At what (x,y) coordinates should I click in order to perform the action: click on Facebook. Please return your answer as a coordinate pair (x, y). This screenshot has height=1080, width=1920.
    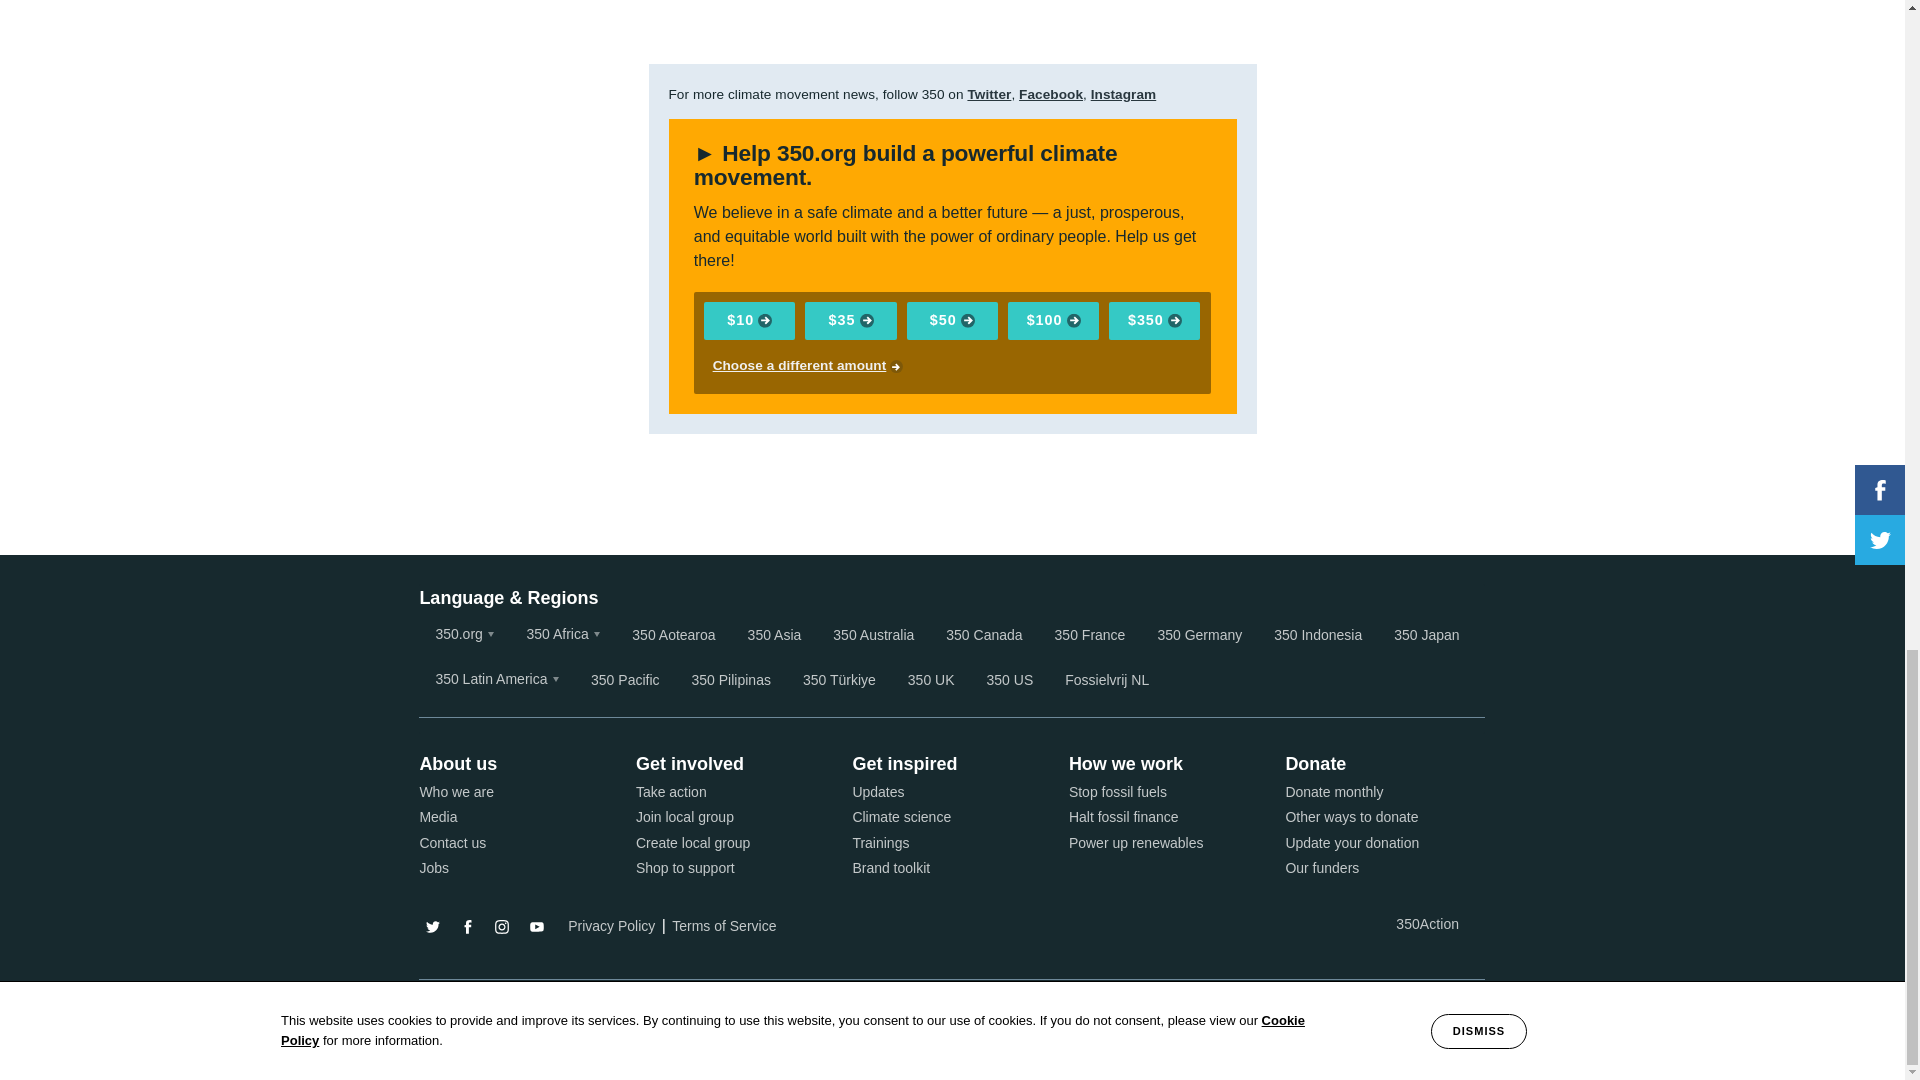
    Looking at the image, I should click on (1050, 94).